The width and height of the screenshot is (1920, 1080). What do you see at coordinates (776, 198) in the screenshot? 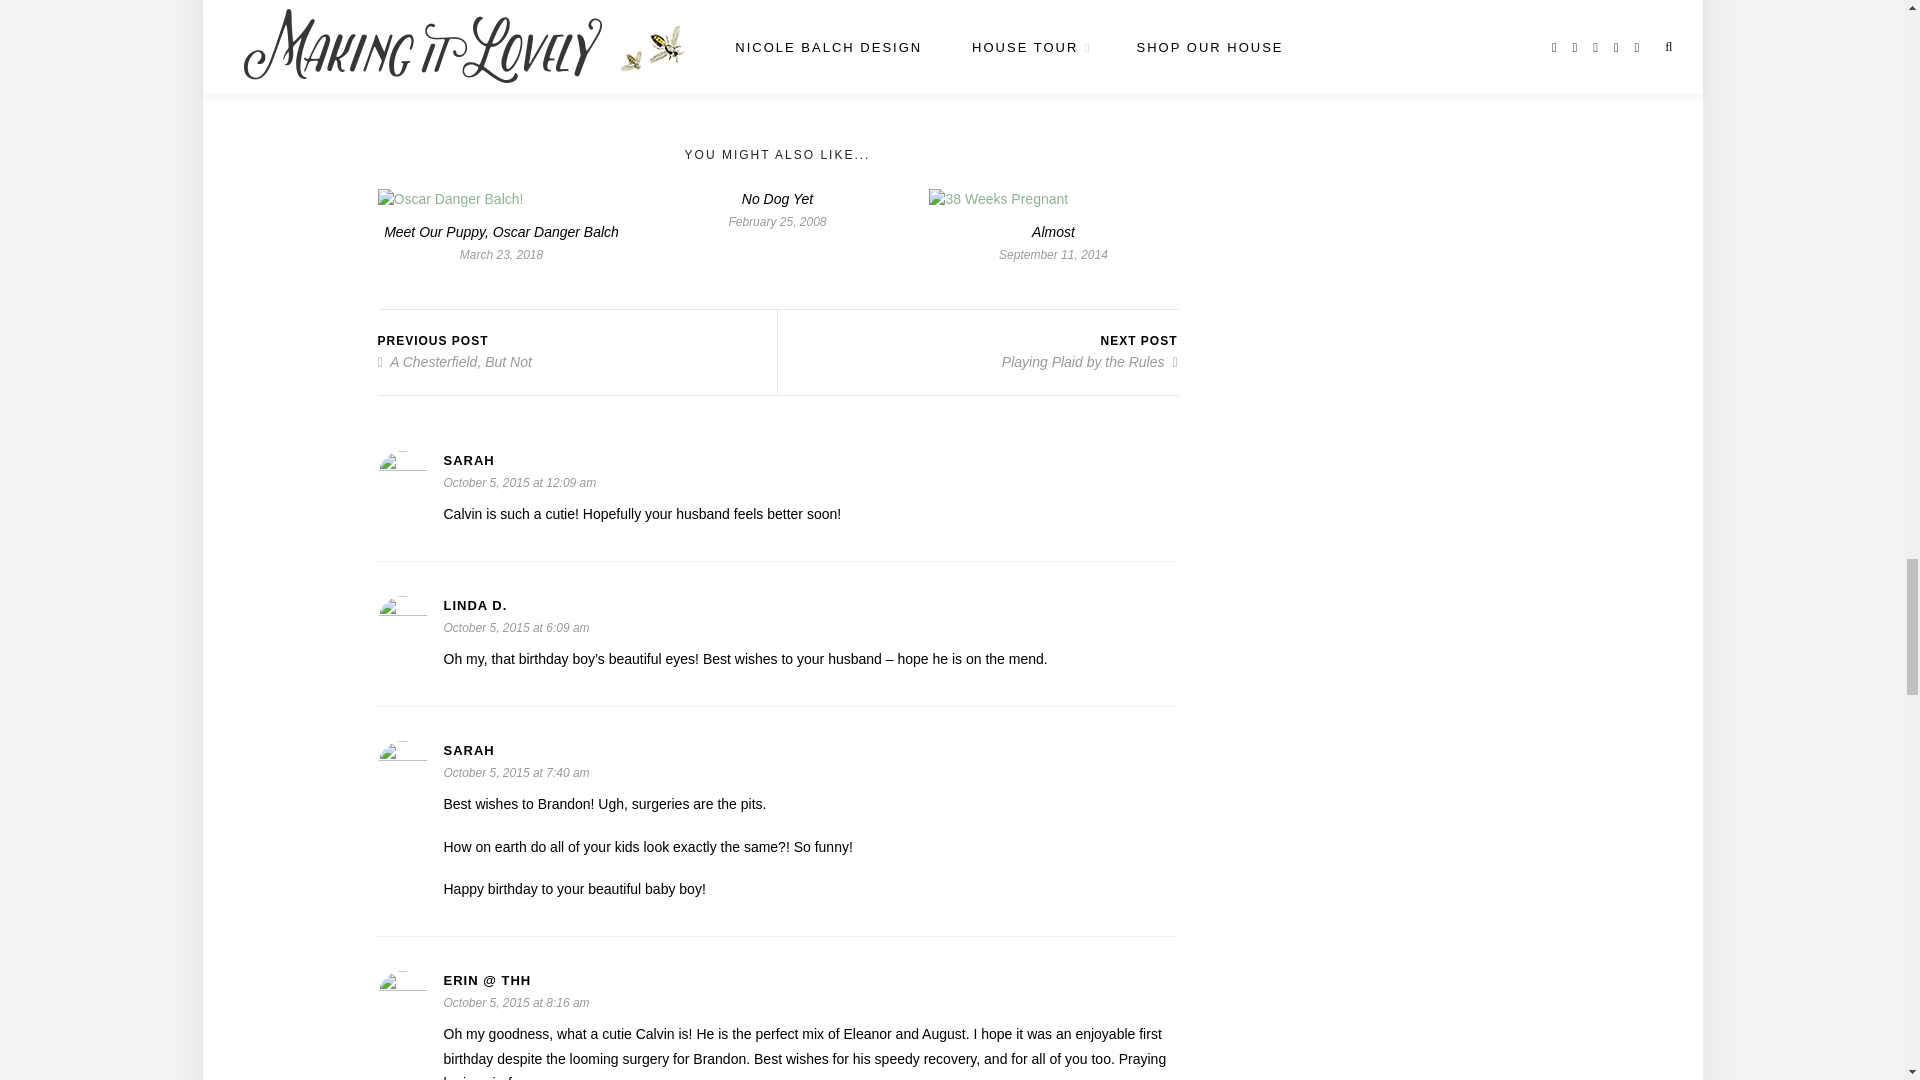
I see `No Dog Yet` at bounding box center [776, 198].